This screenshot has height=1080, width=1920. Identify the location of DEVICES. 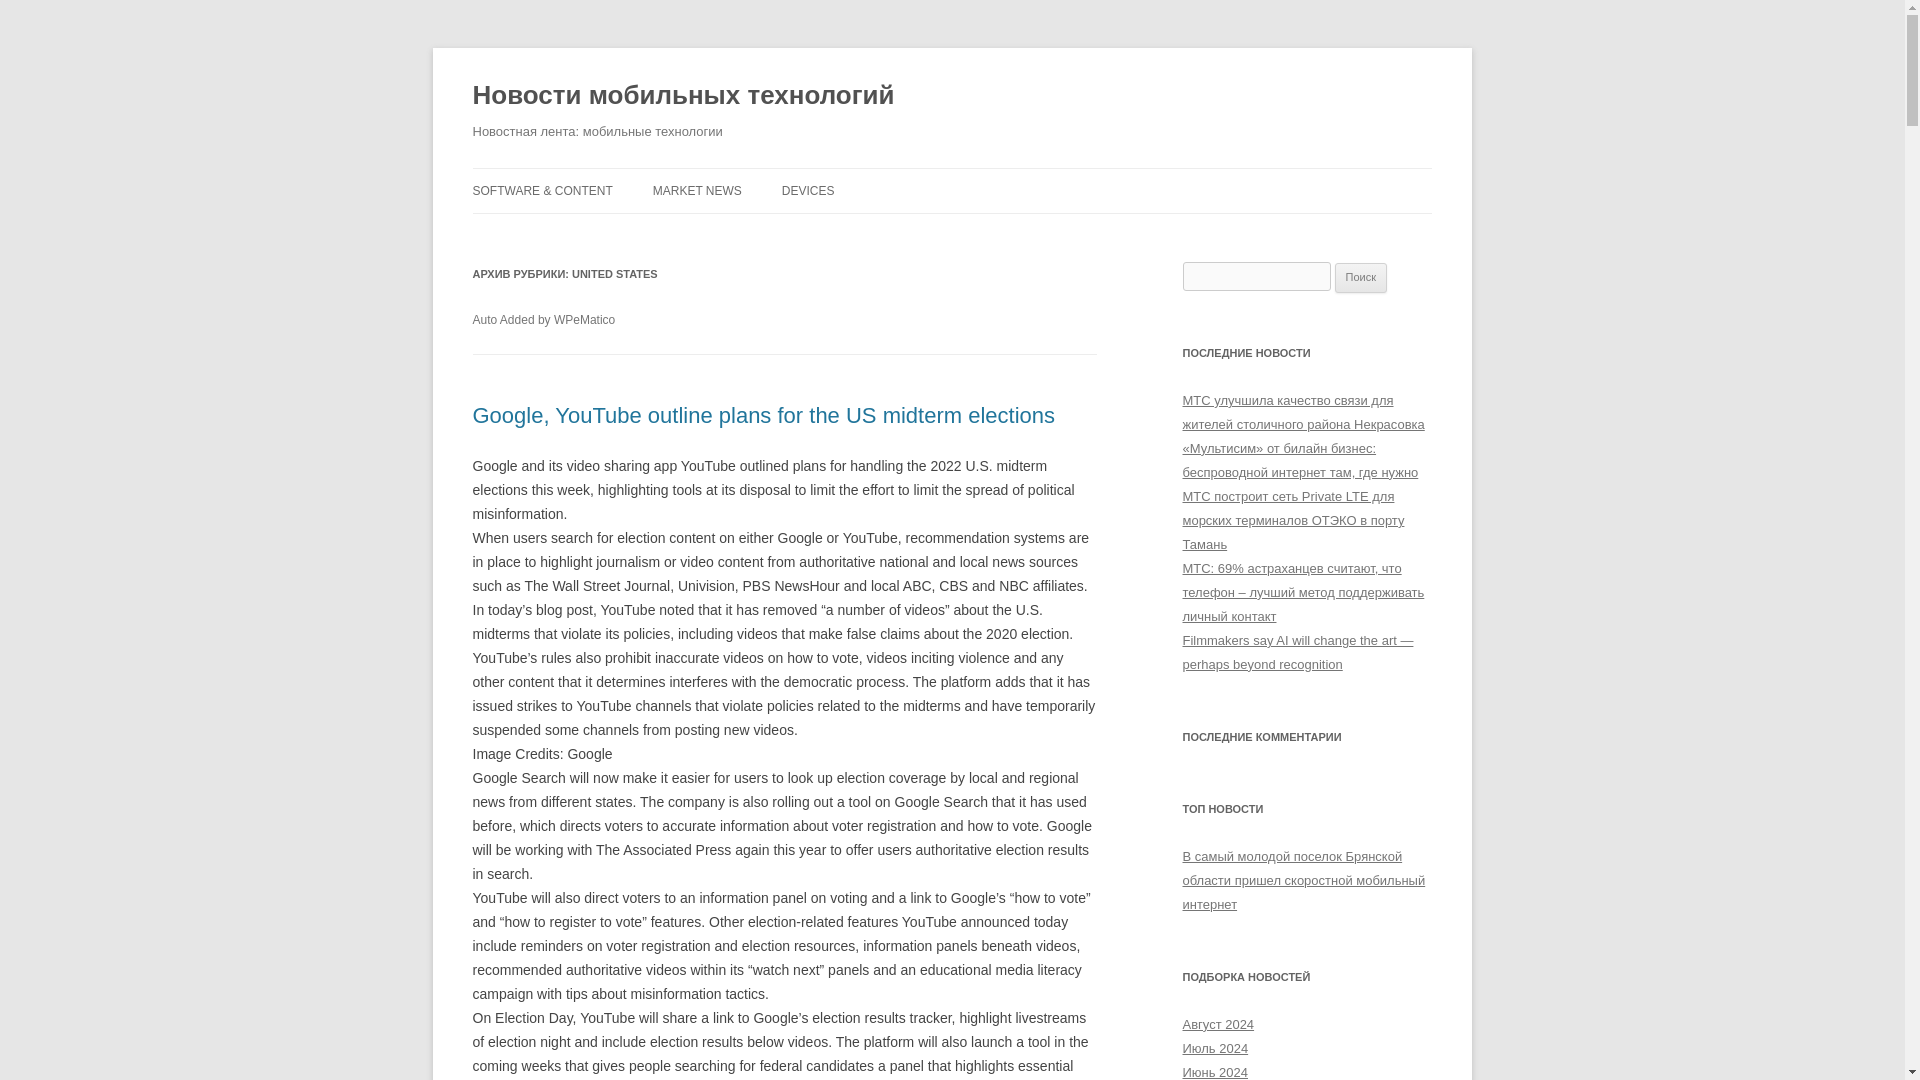
(808, 190).